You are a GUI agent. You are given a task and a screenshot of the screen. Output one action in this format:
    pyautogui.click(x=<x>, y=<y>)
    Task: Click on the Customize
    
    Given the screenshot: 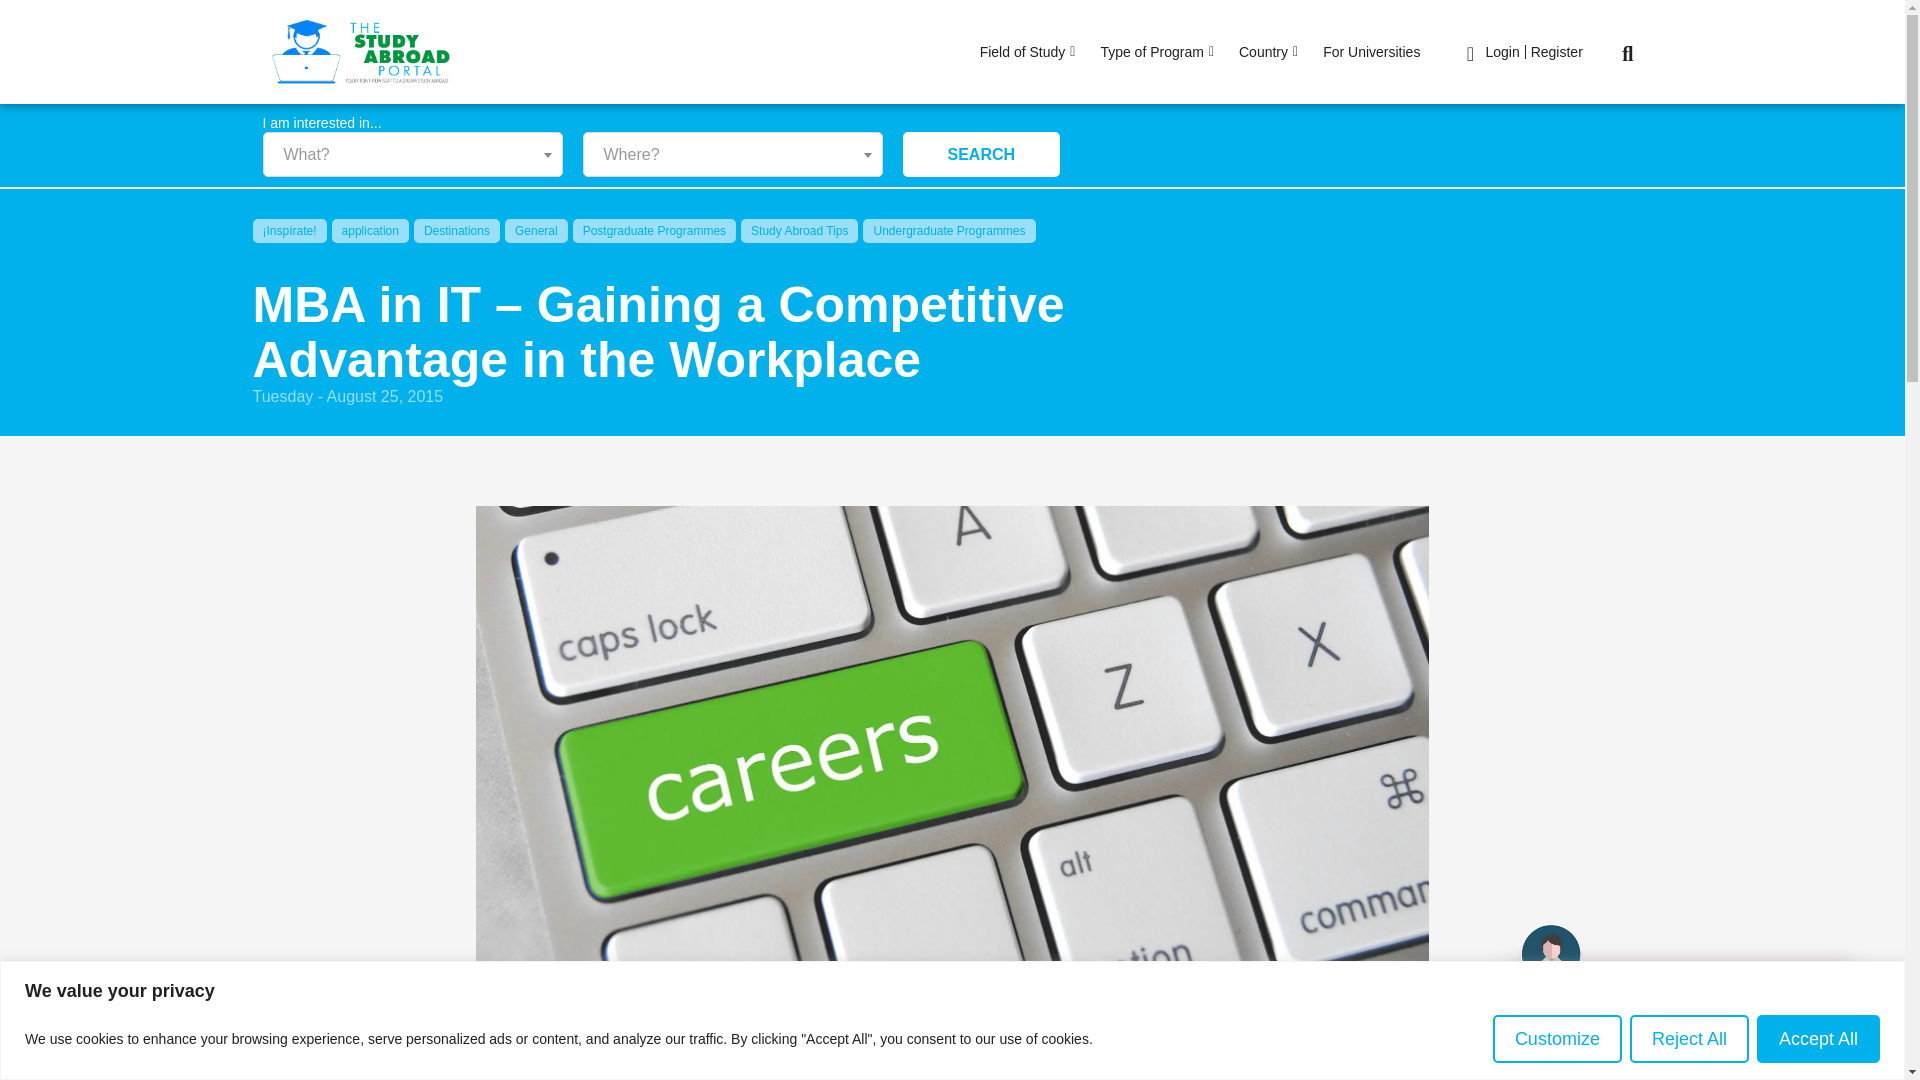 What is the action you would take?
    pyautogui.click(x=1558, y=1038)
    